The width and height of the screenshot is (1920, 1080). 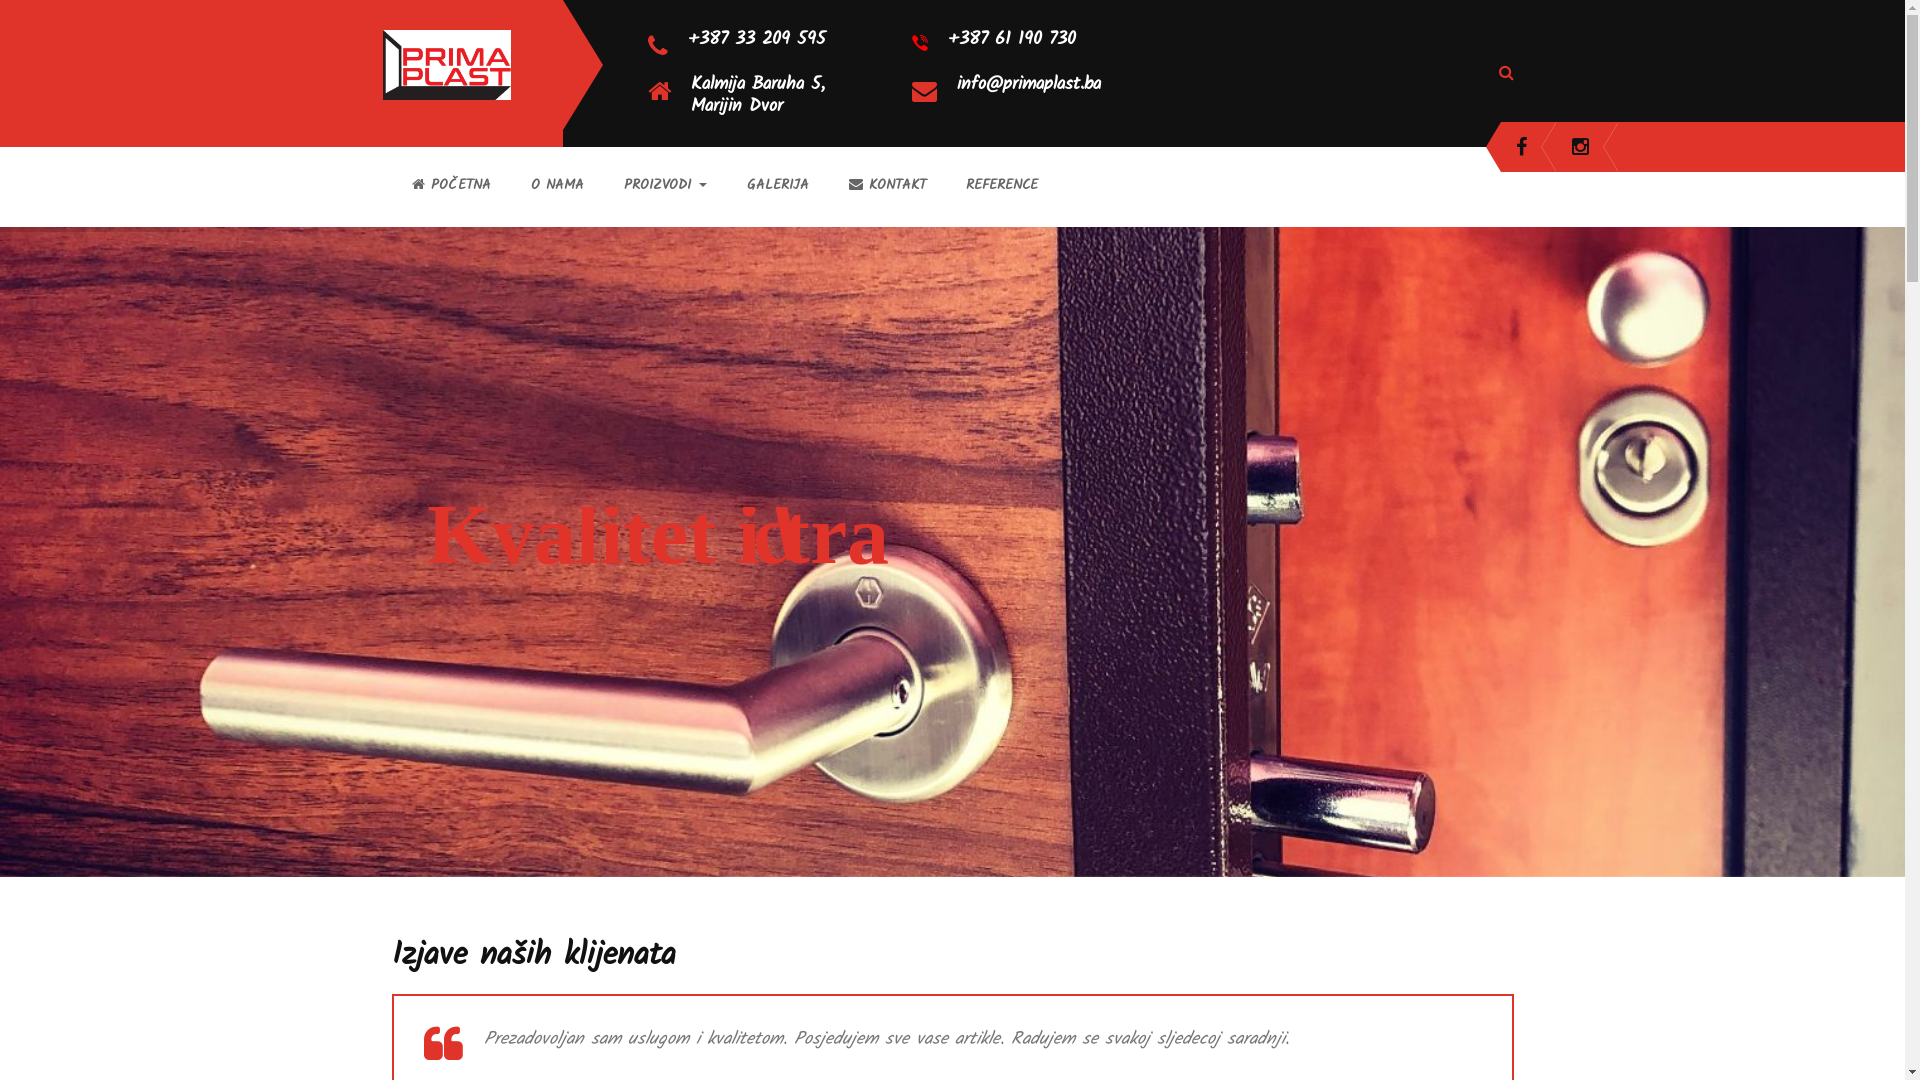 What do you see at coordinates (666, 185) in the screenshot?
I see `PROIZVODI` at bounding box center [666, 185].